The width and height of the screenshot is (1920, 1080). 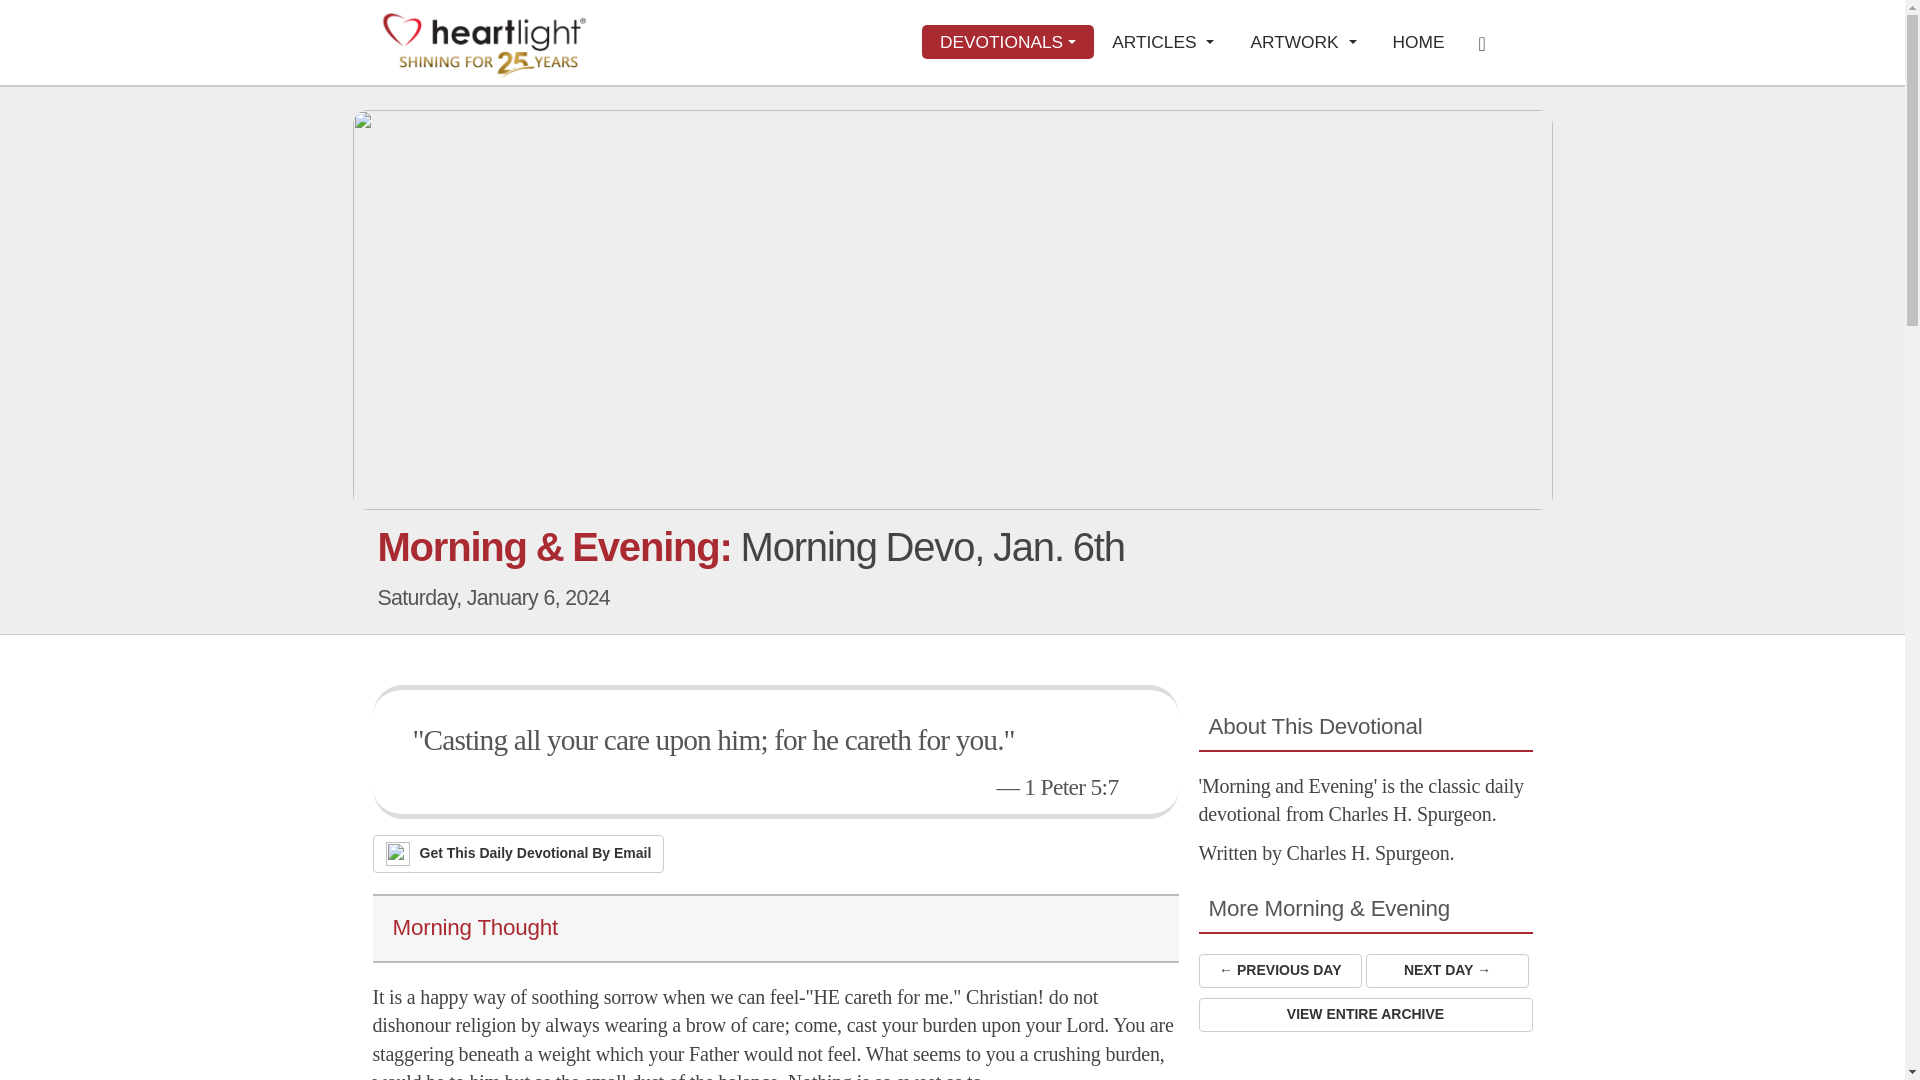 I want to click on DEVOTIONALS, so click(x=1008, y=42).